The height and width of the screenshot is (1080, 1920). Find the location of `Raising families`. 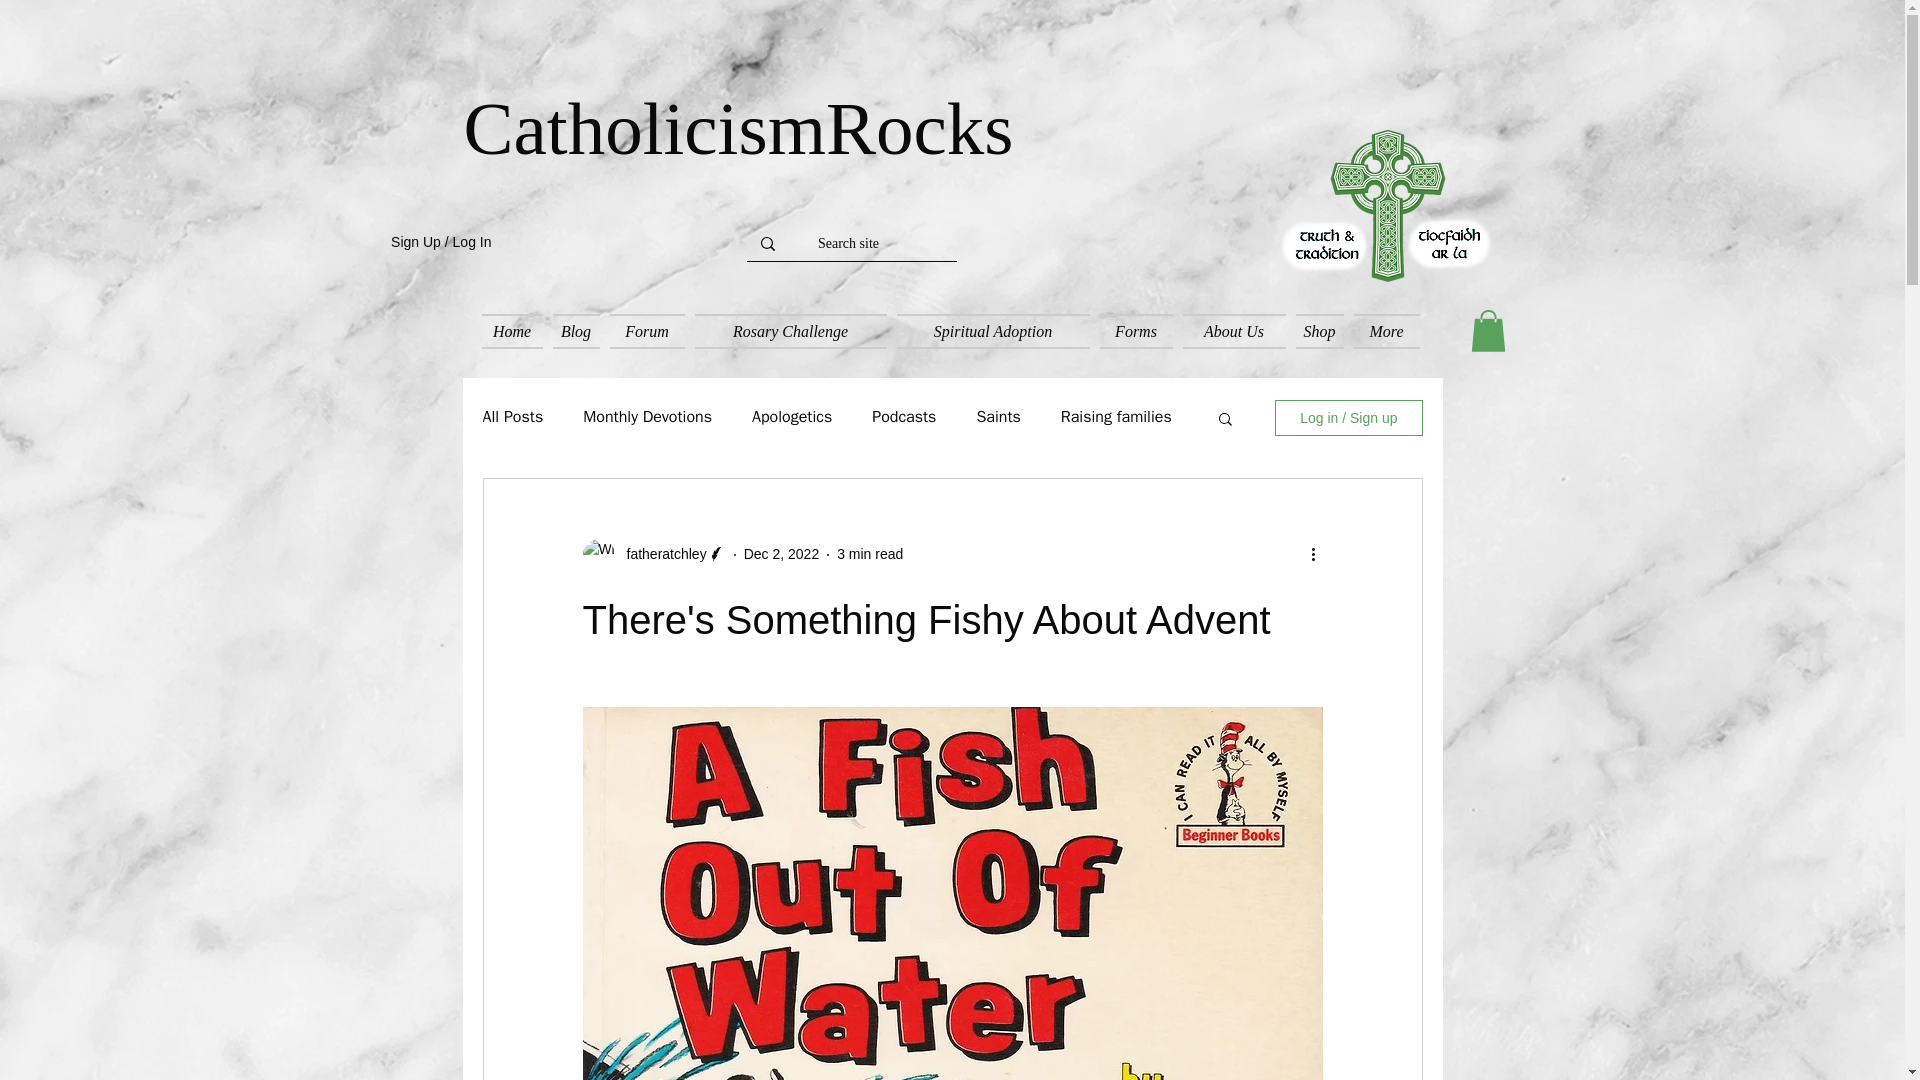

Raising families is located at coordinates (1116, 417).